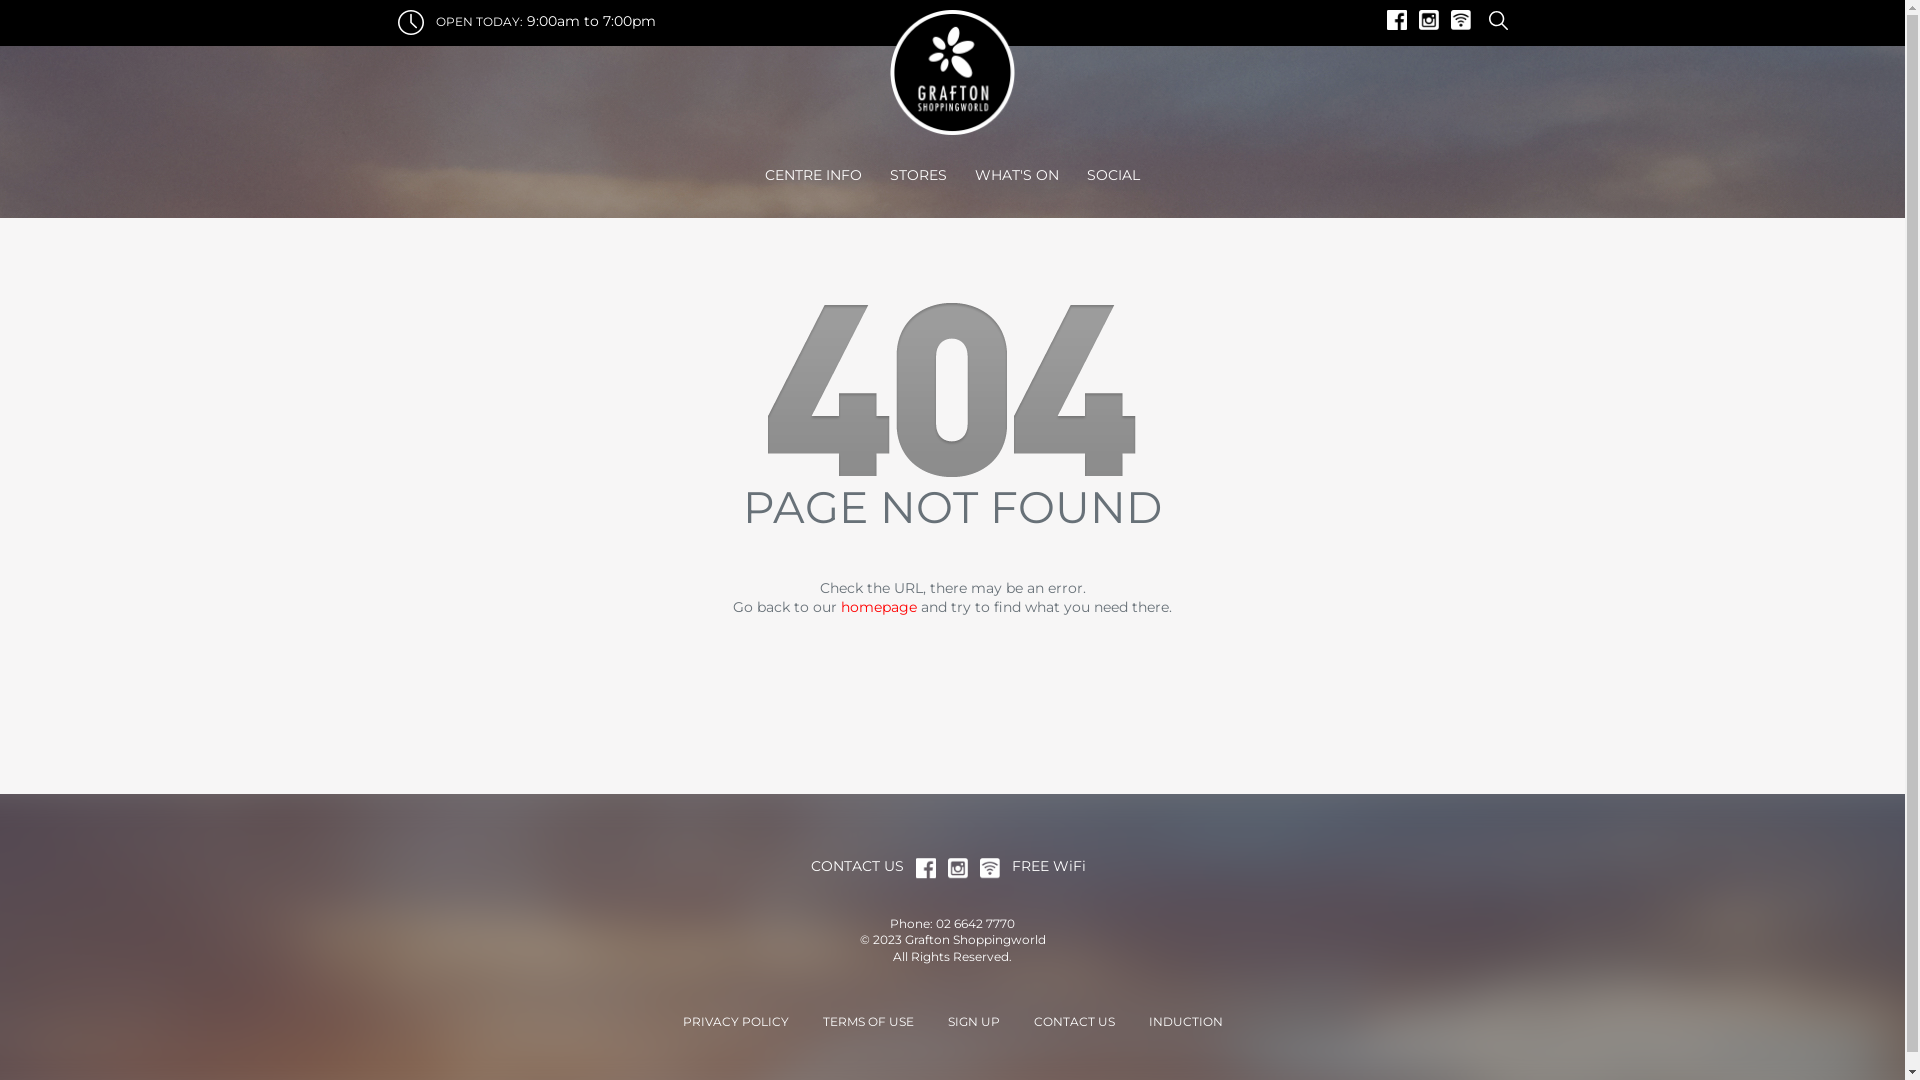 This screenshot has width=1920, height=1080. What do you see at coordinates (1402, 19) in the screenshot?
I see `facebook` at bounding box center [1402, 19].